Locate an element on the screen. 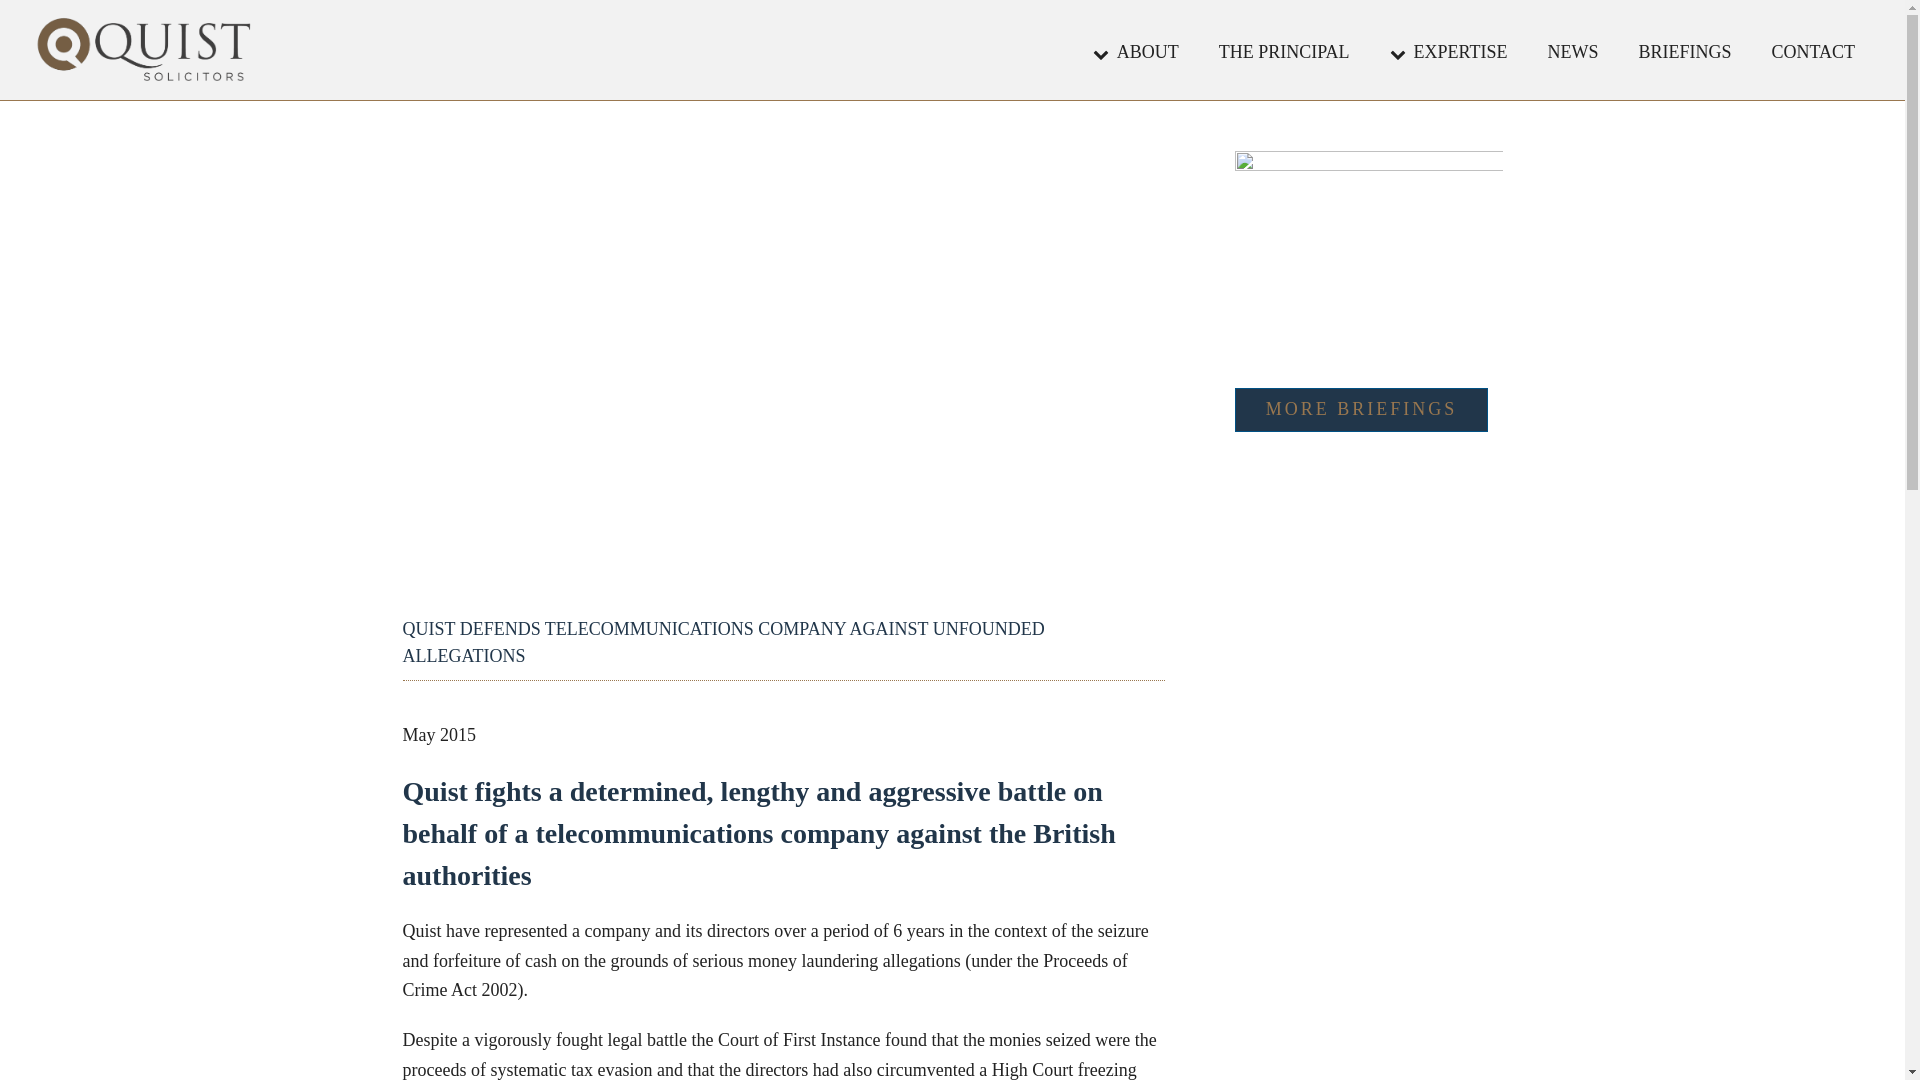 Image resolution: width=1920 pixels, height=1080 pixels. MORE BRIEFINGS is located at coordinates (1362, 410).